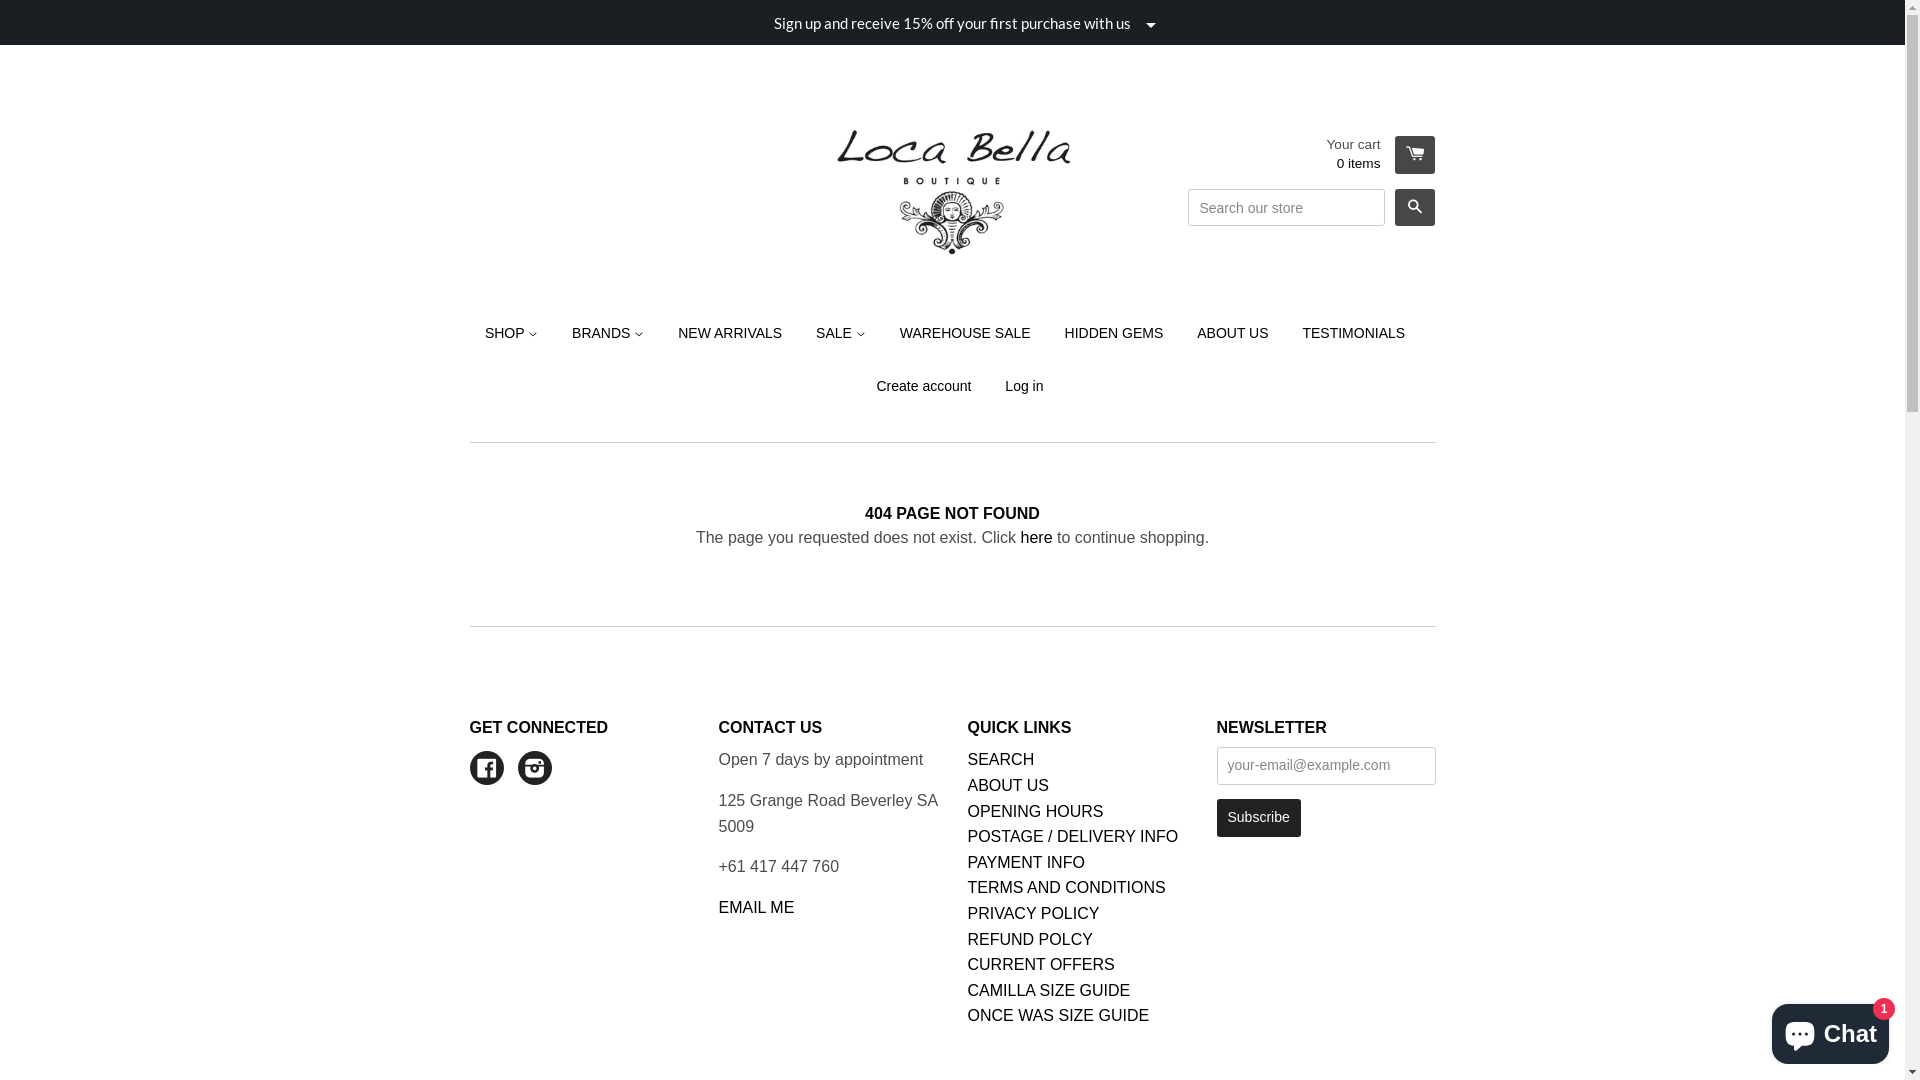 Image resolution: width=1920 pixels, height=1080 pixels. What do you see at coordinates (1034, 913) in the screenshot?
I see `PRIVACY POLICY` at bounding box center [1034, 913].